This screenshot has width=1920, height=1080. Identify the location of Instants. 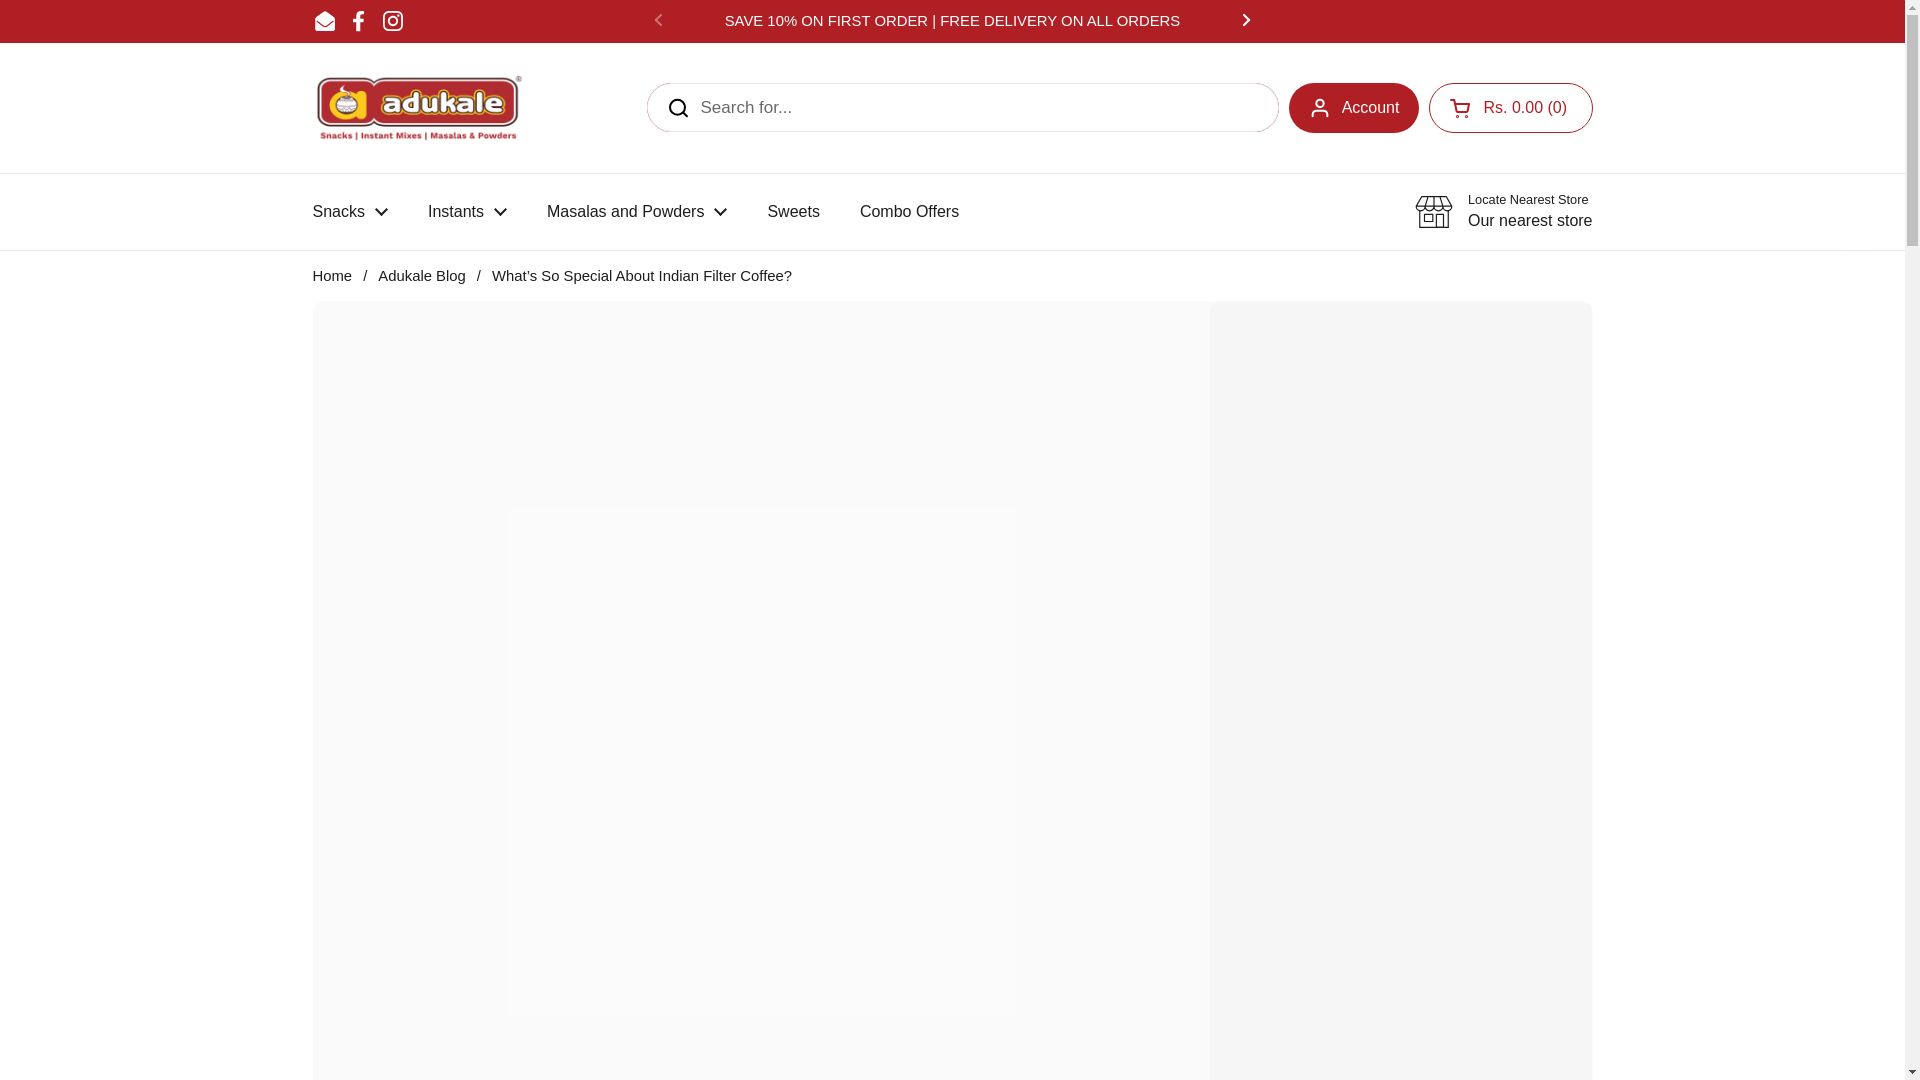
(1510, 108).